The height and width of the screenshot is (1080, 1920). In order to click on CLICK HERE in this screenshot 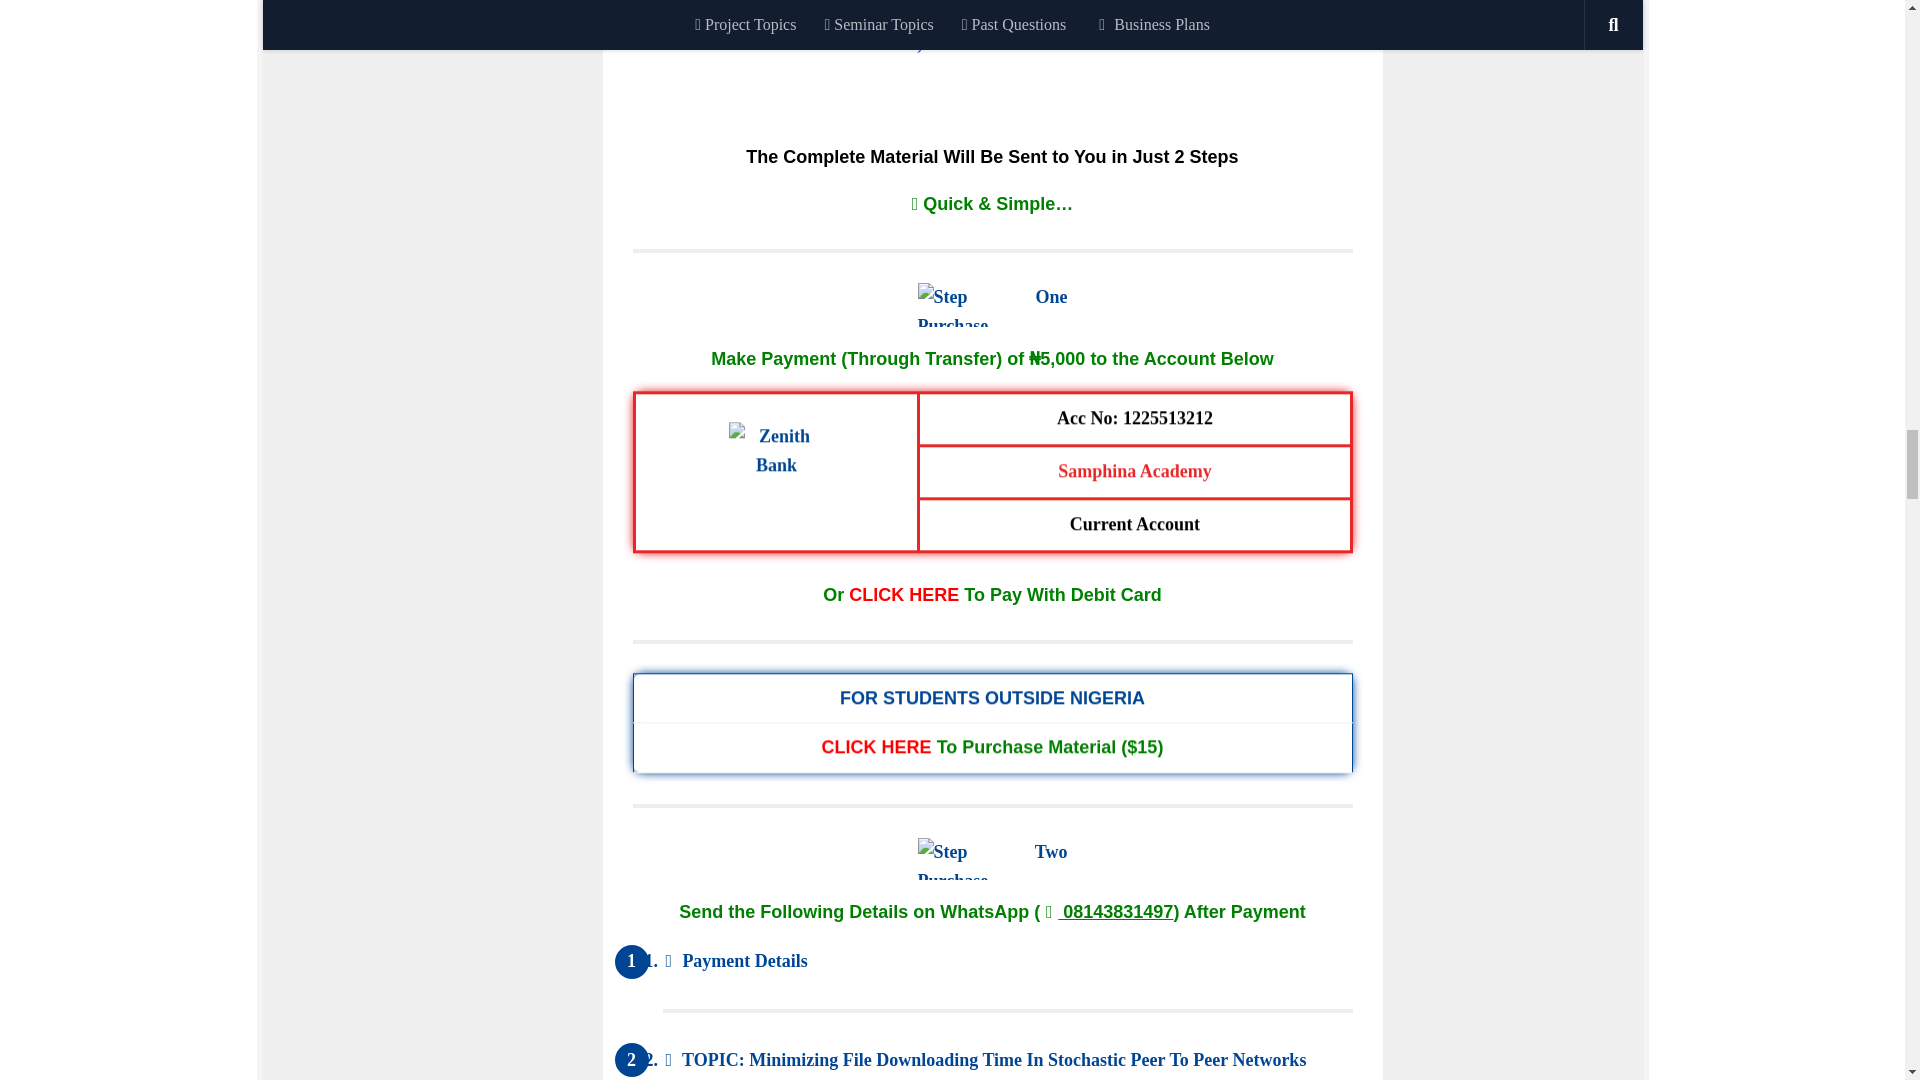, I will do `click(903, 594)`.